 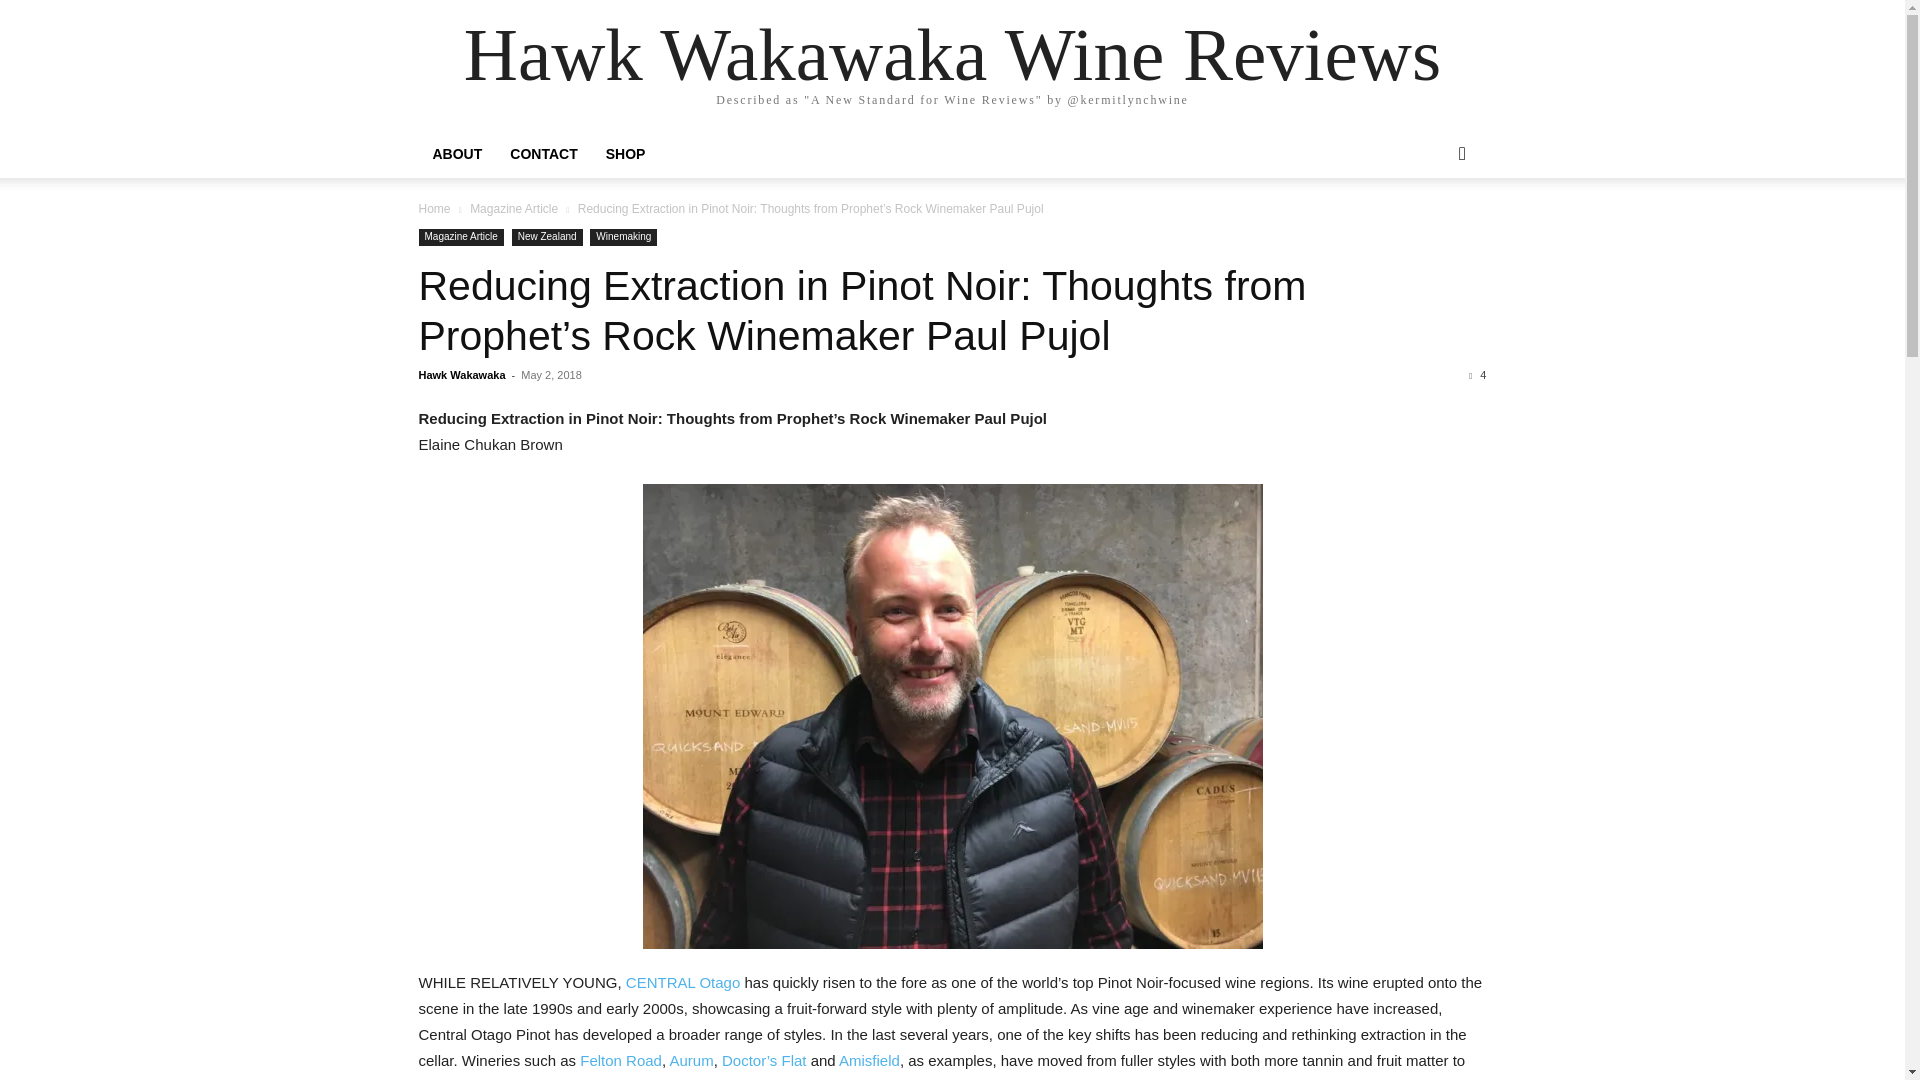 I want to click on View all posts in Magazine Article, so click(x=514, y=208).